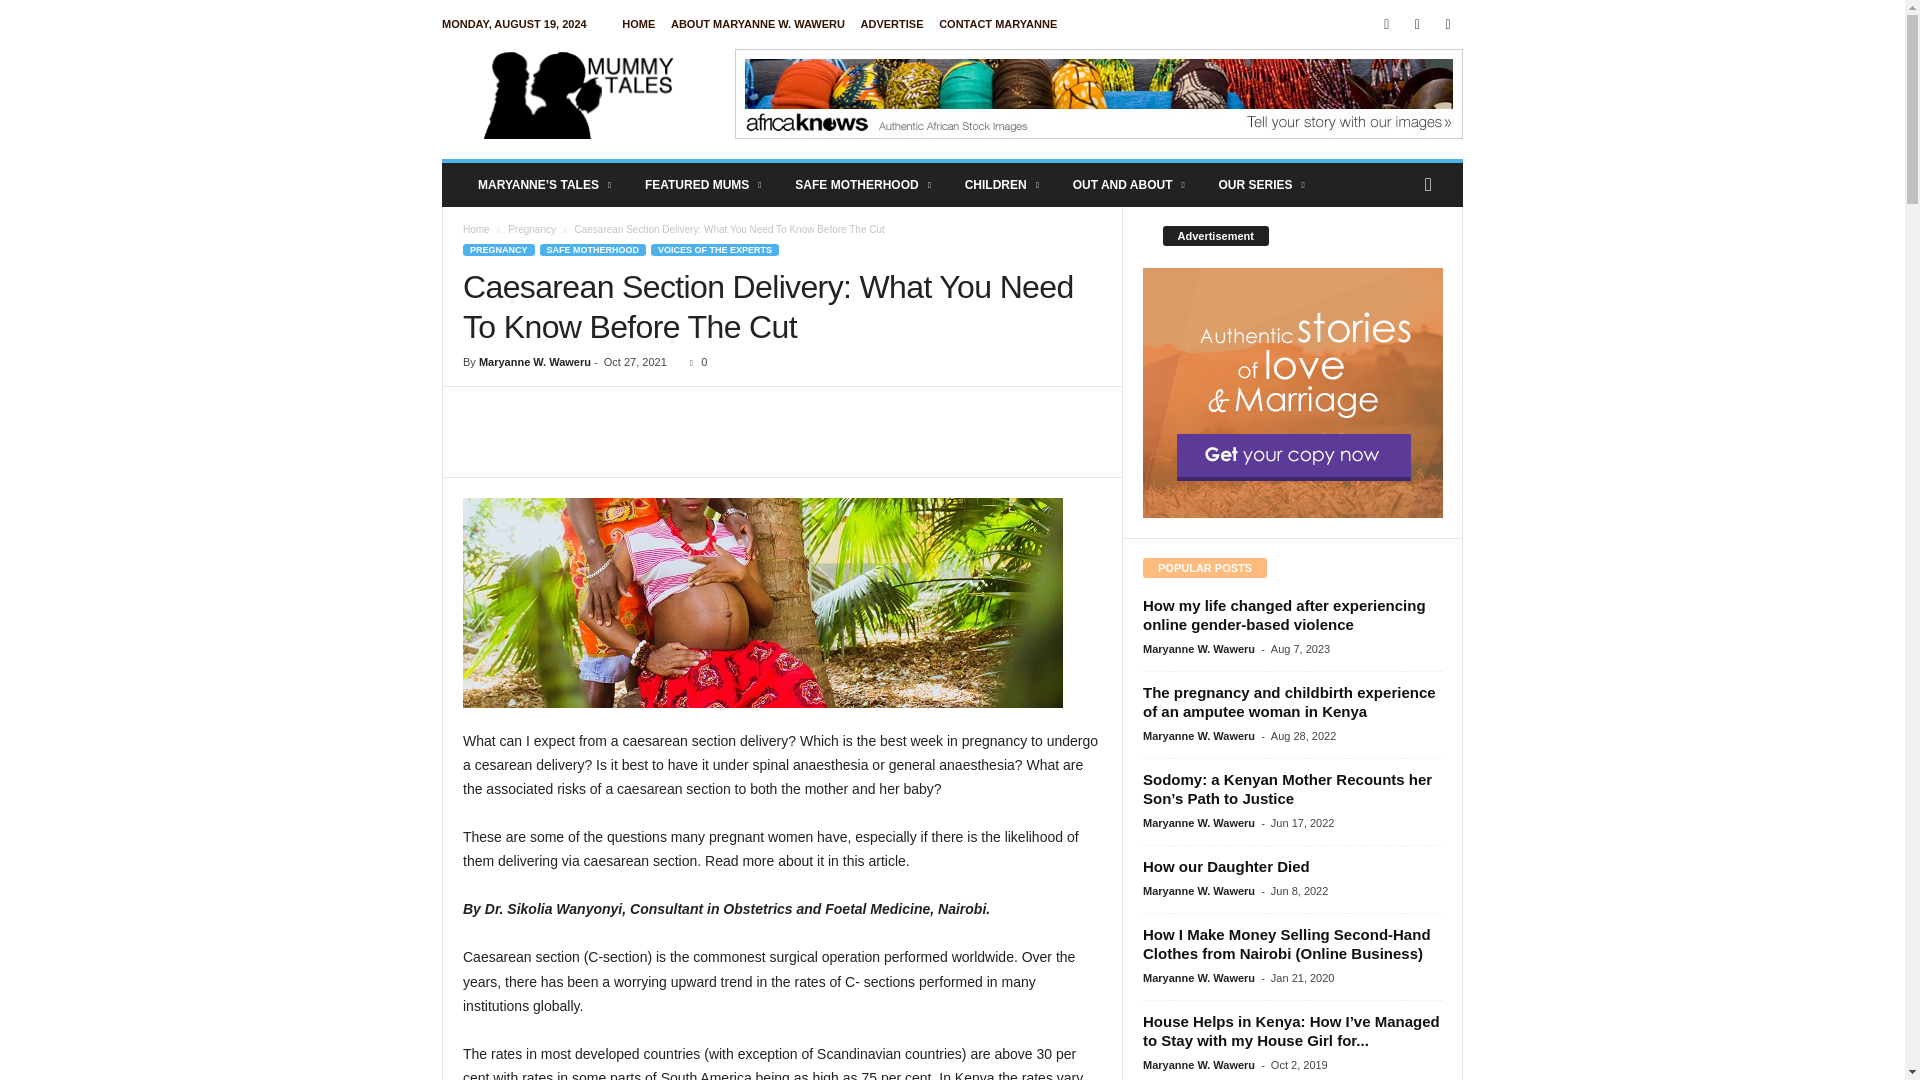 This screenshot has height=1080, width=1920. I want to click on ADVERTISE, so click(892, 24).